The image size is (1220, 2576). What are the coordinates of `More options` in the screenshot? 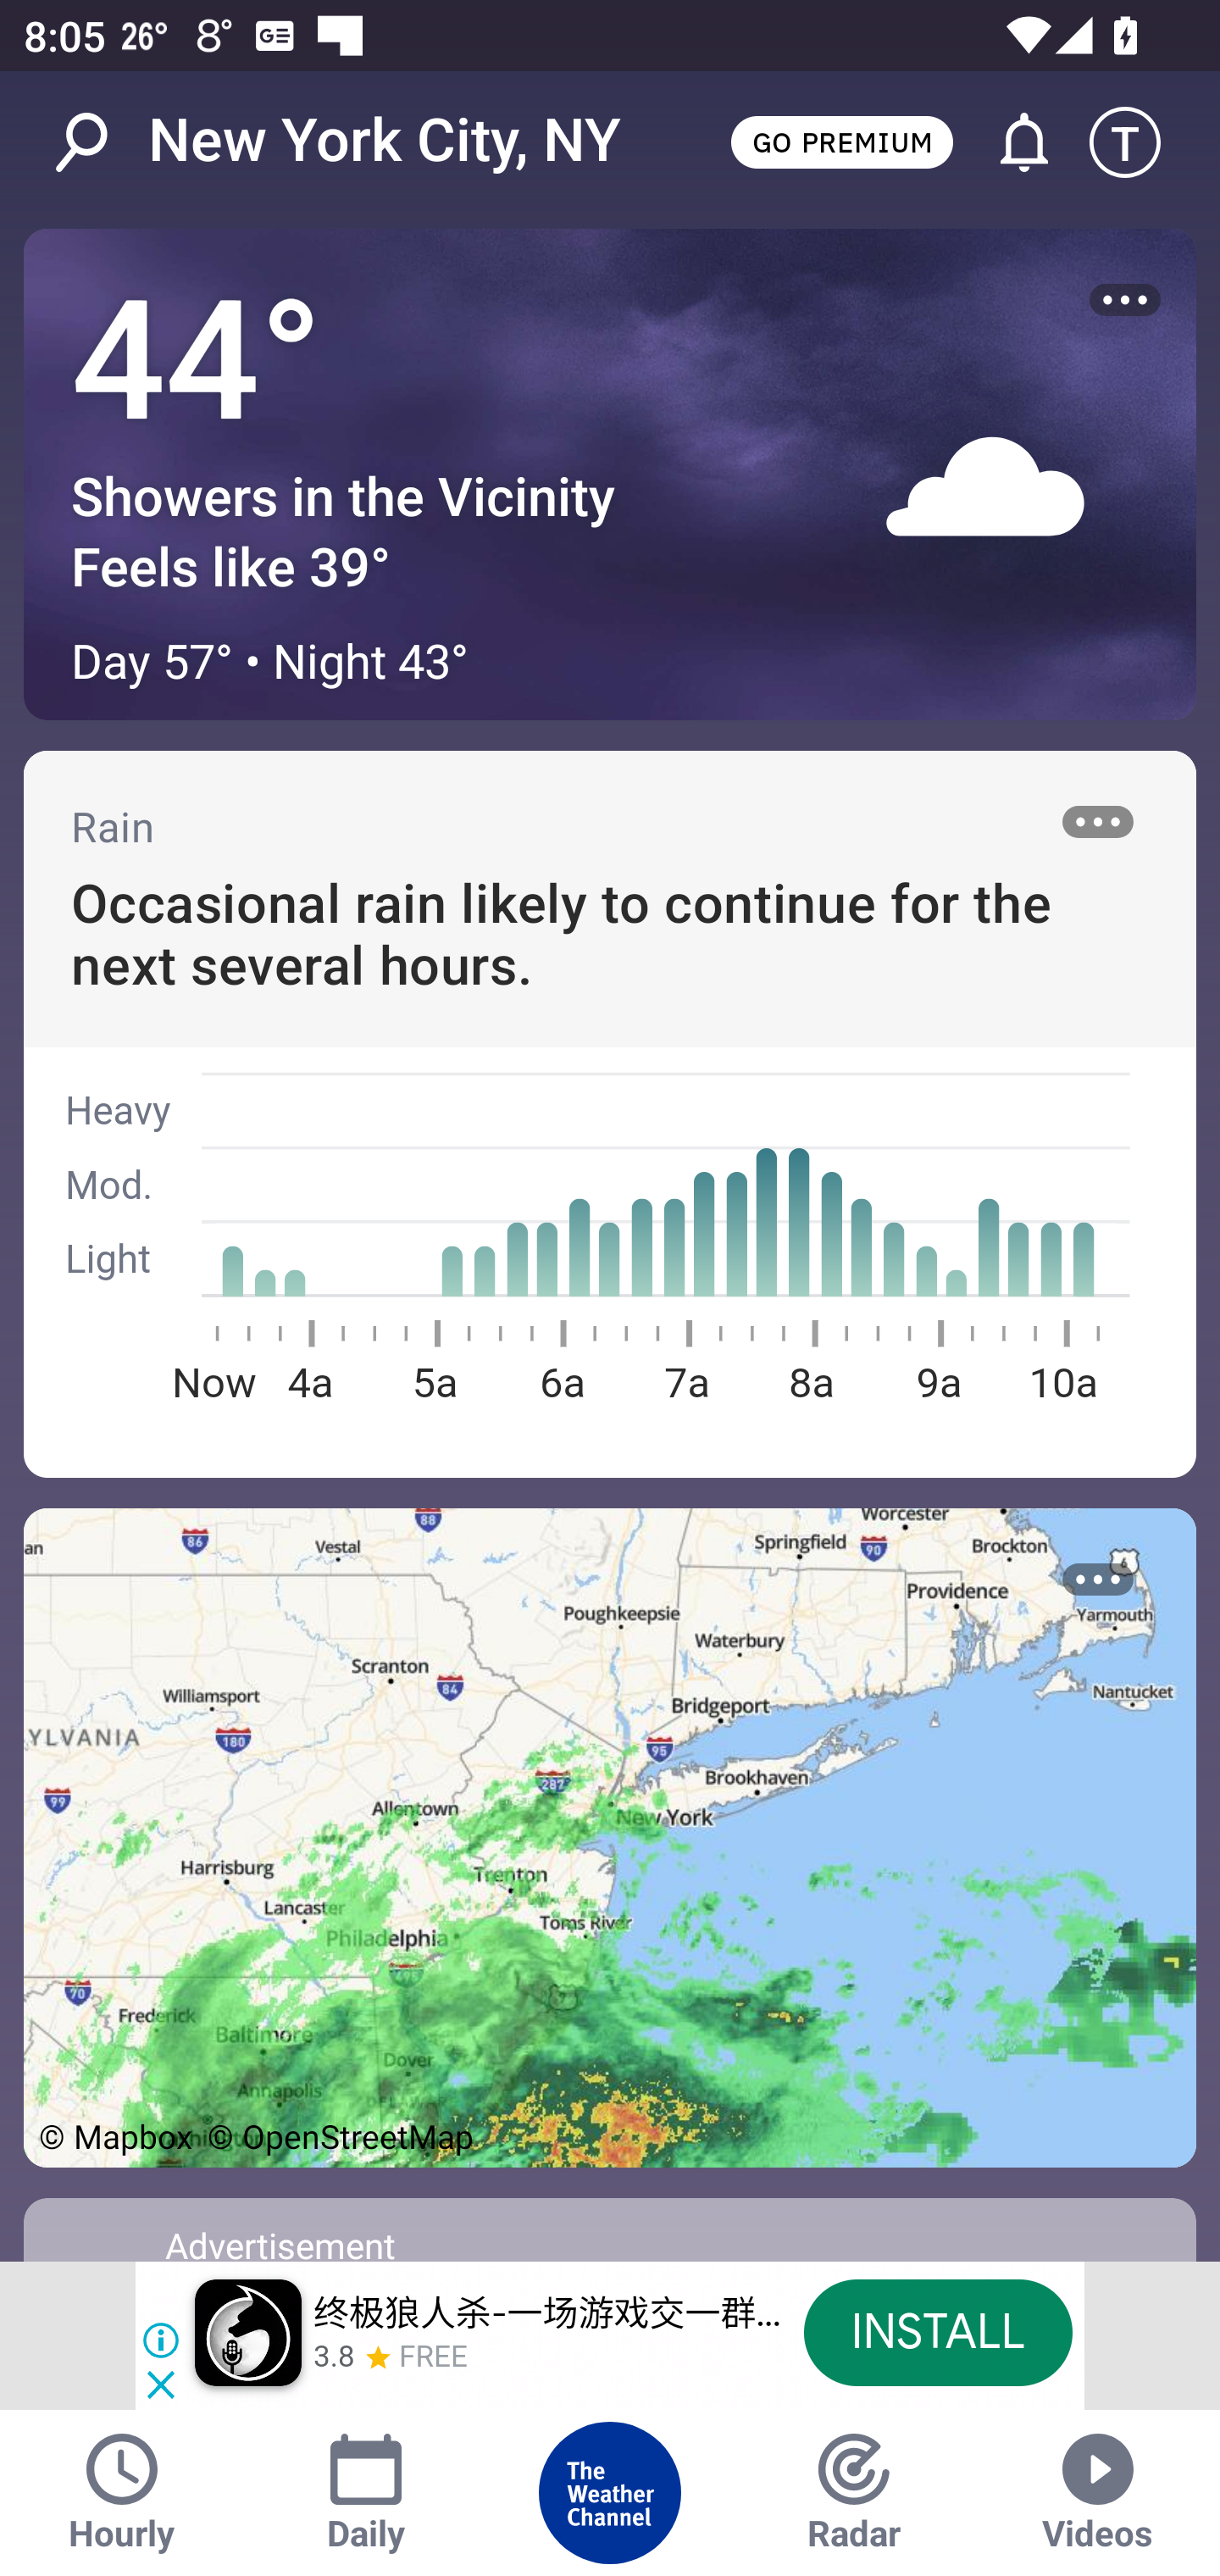 It's located at (1125, 300).